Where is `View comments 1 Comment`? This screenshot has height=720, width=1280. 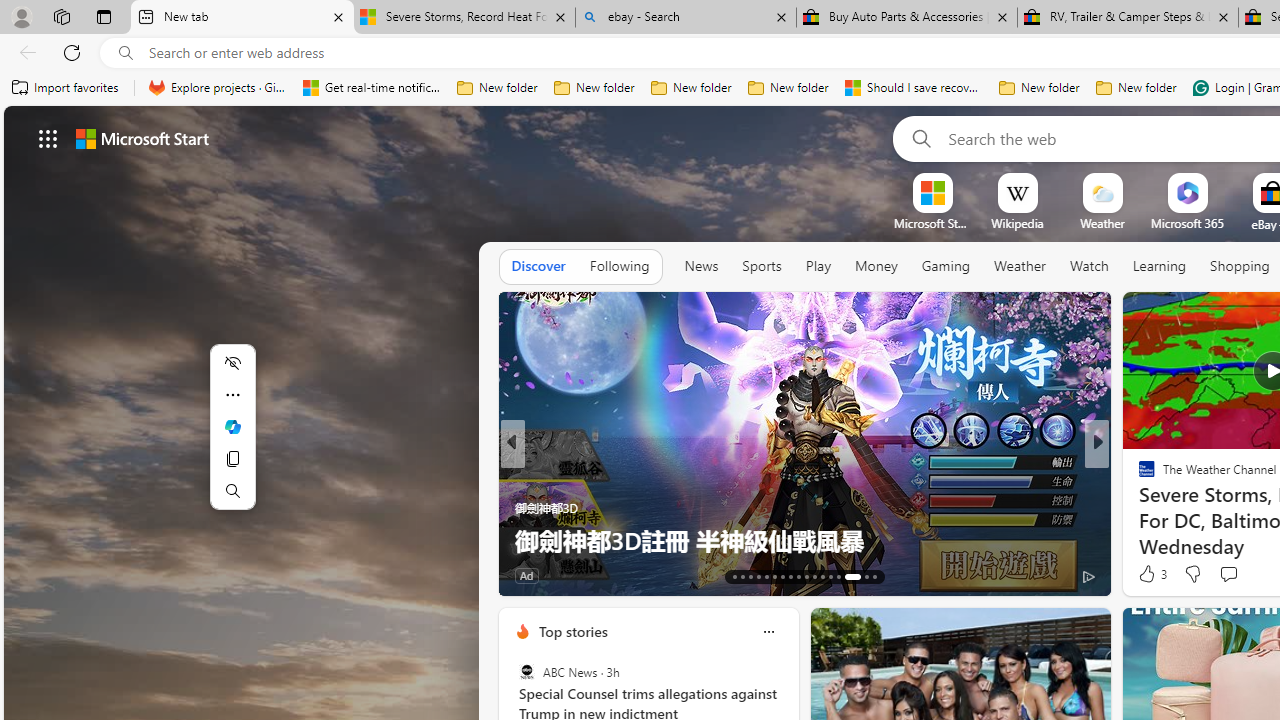
View comments 1 Comment is located at coordinates (626, 574).